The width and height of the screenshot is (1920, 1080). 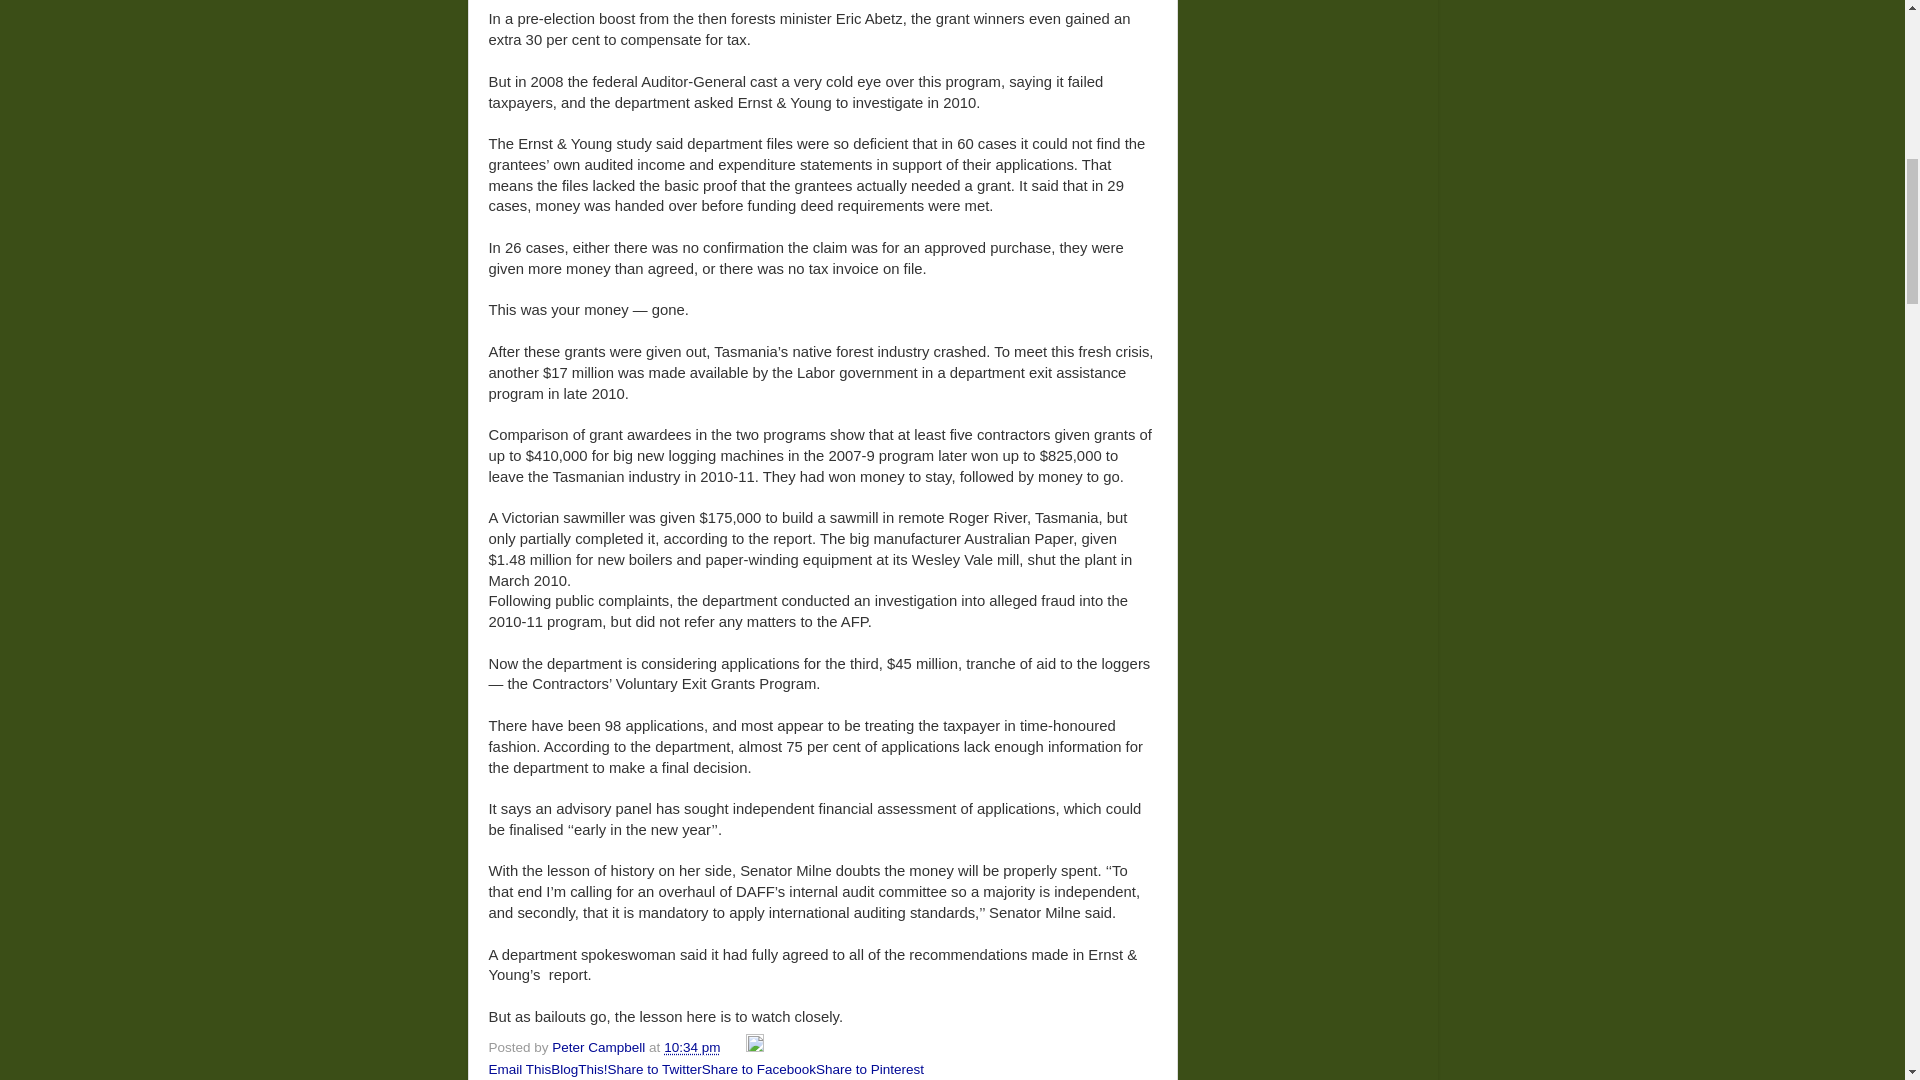 I want to click on 10:34 pm, so click(x=692, y=1048).